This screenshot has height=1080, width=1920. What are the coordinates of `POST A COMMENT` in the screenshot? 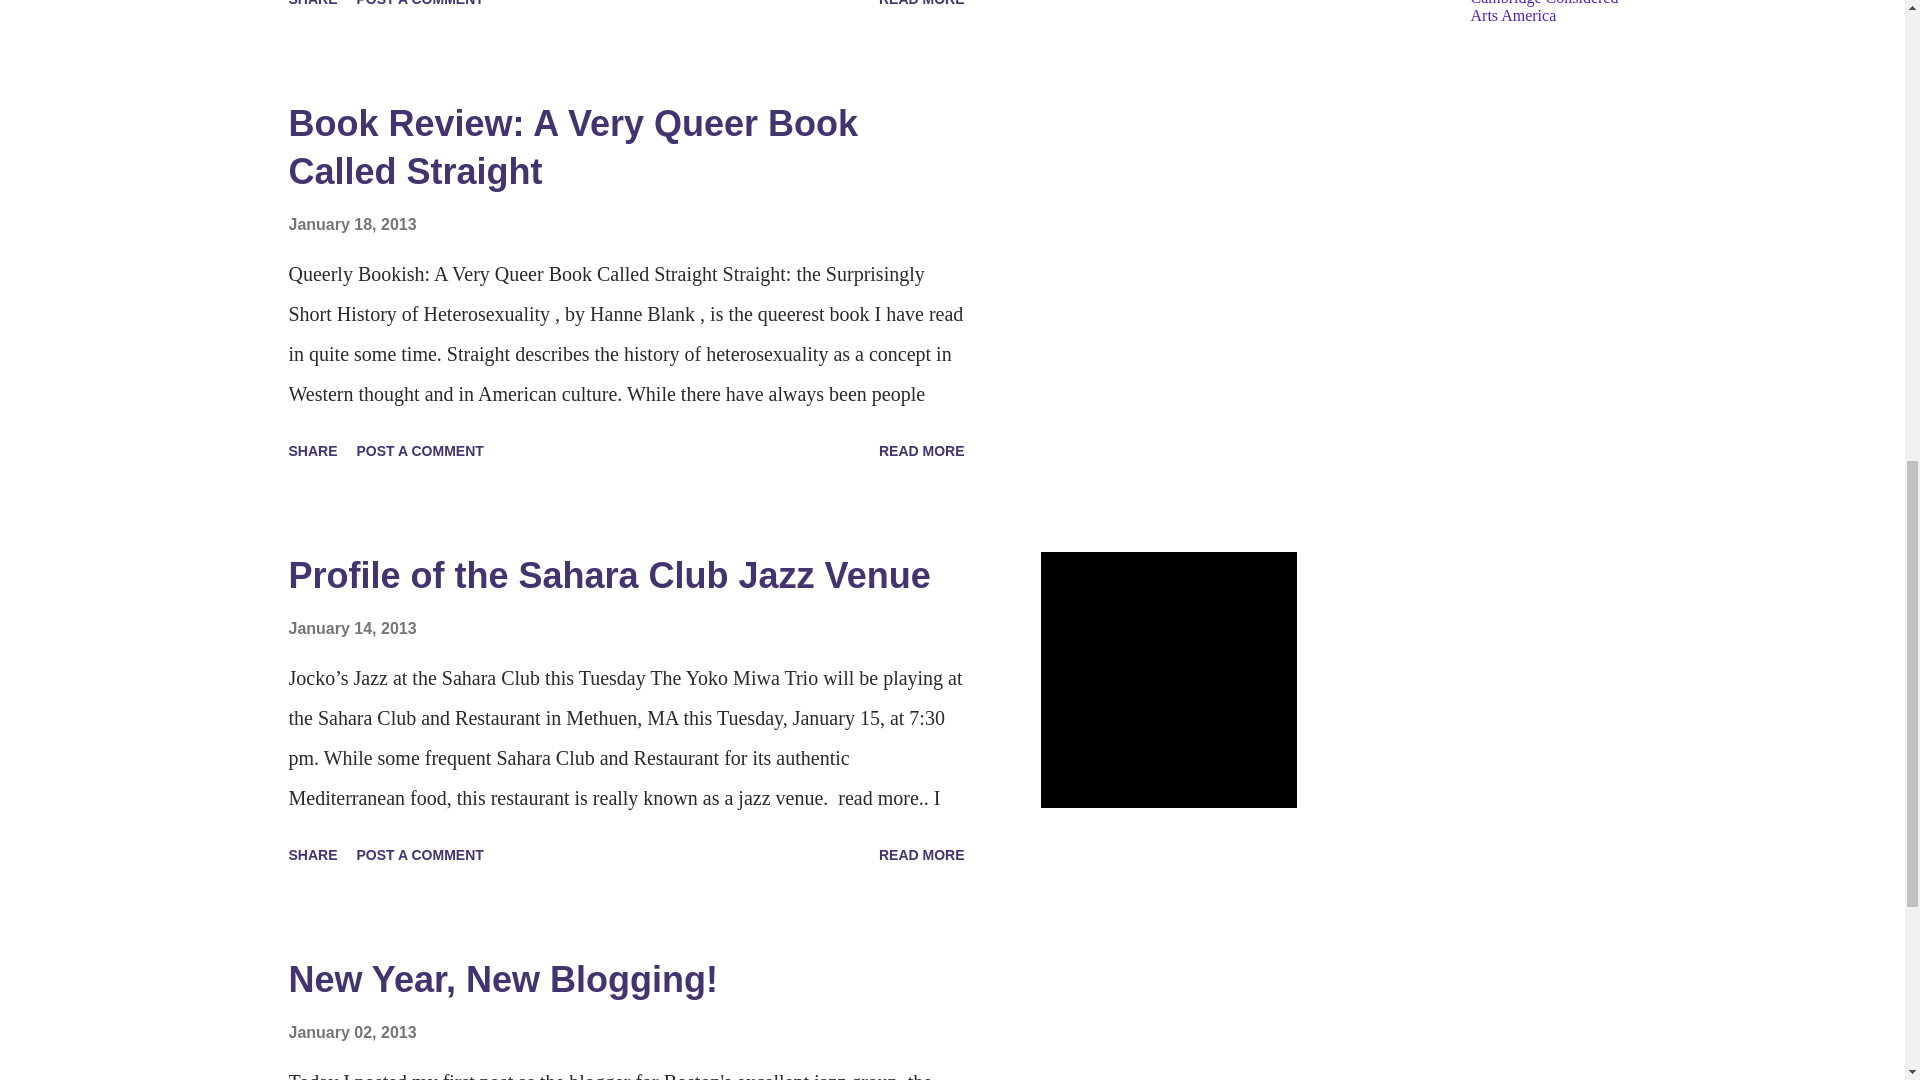 It's located at (420, 450).